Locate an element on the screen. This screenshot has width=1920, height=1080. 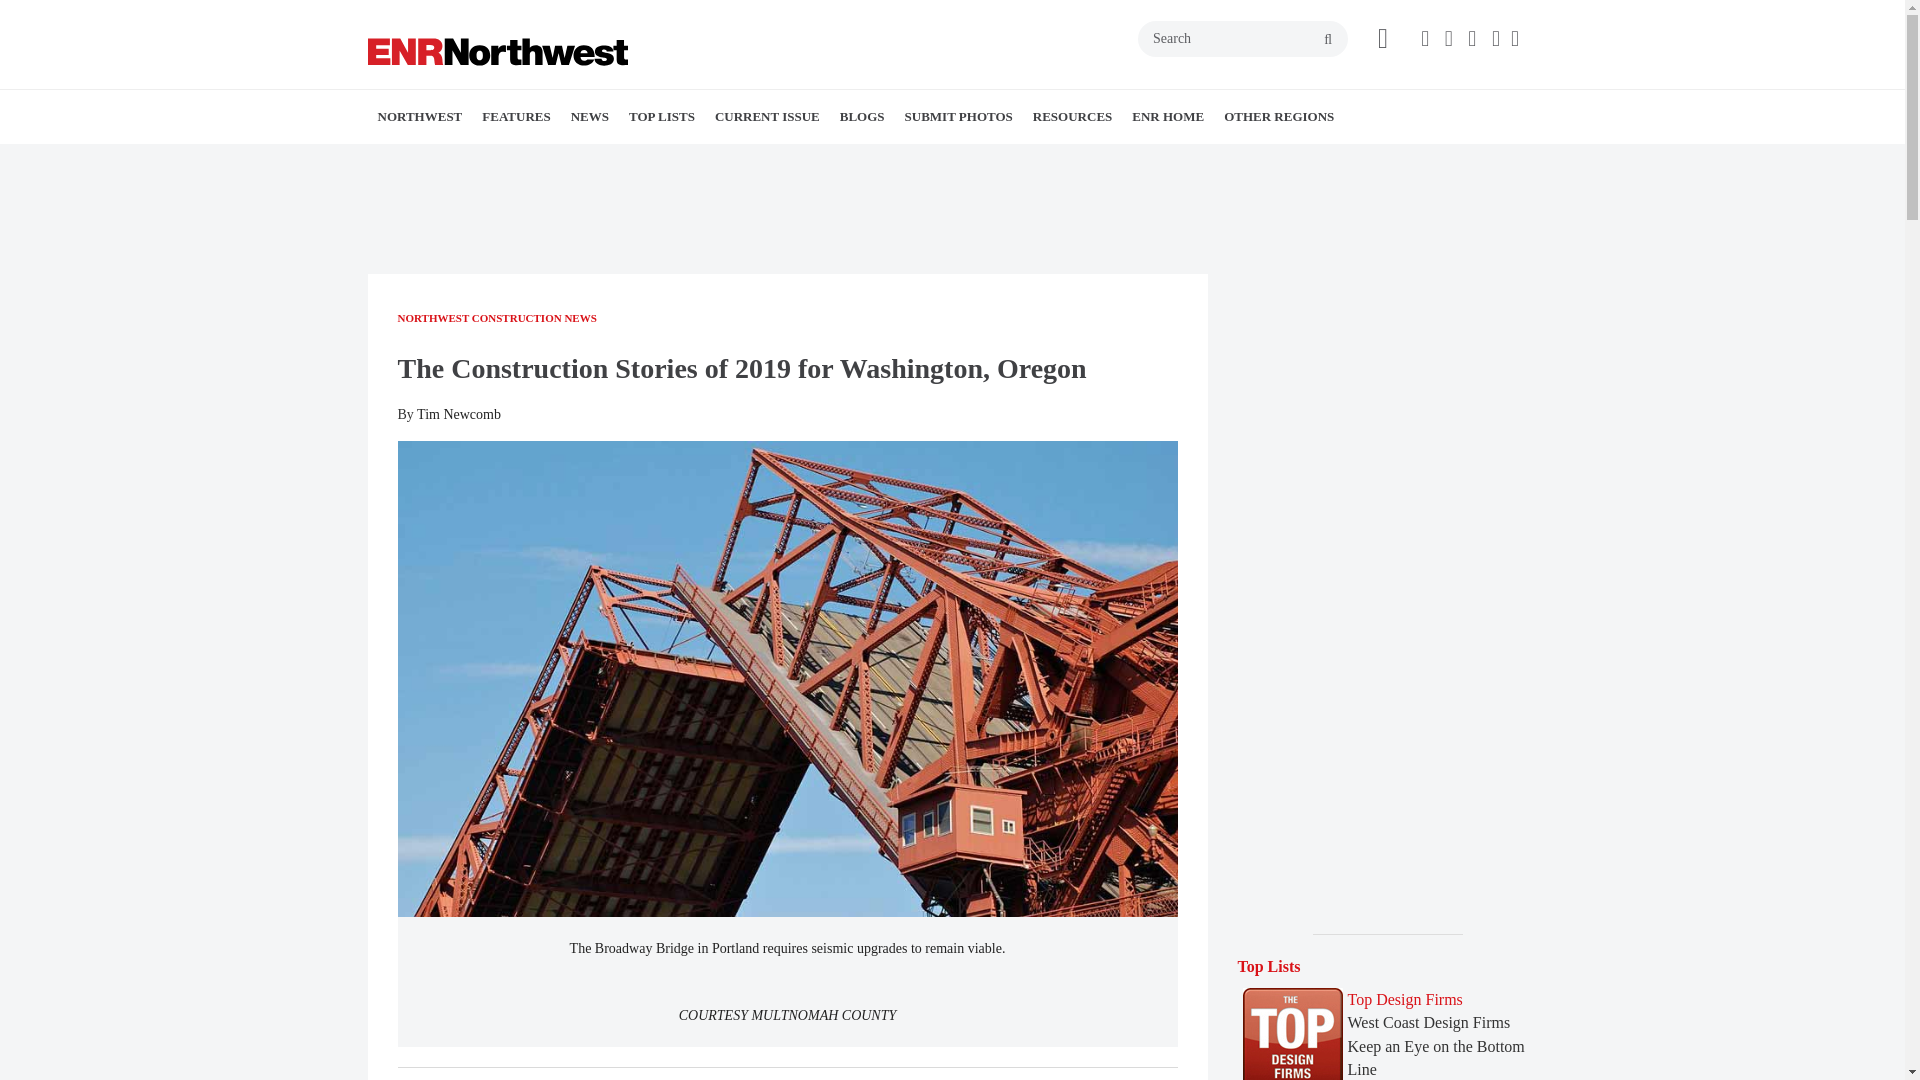
EVENTS is located at coordinates (1036, 160).